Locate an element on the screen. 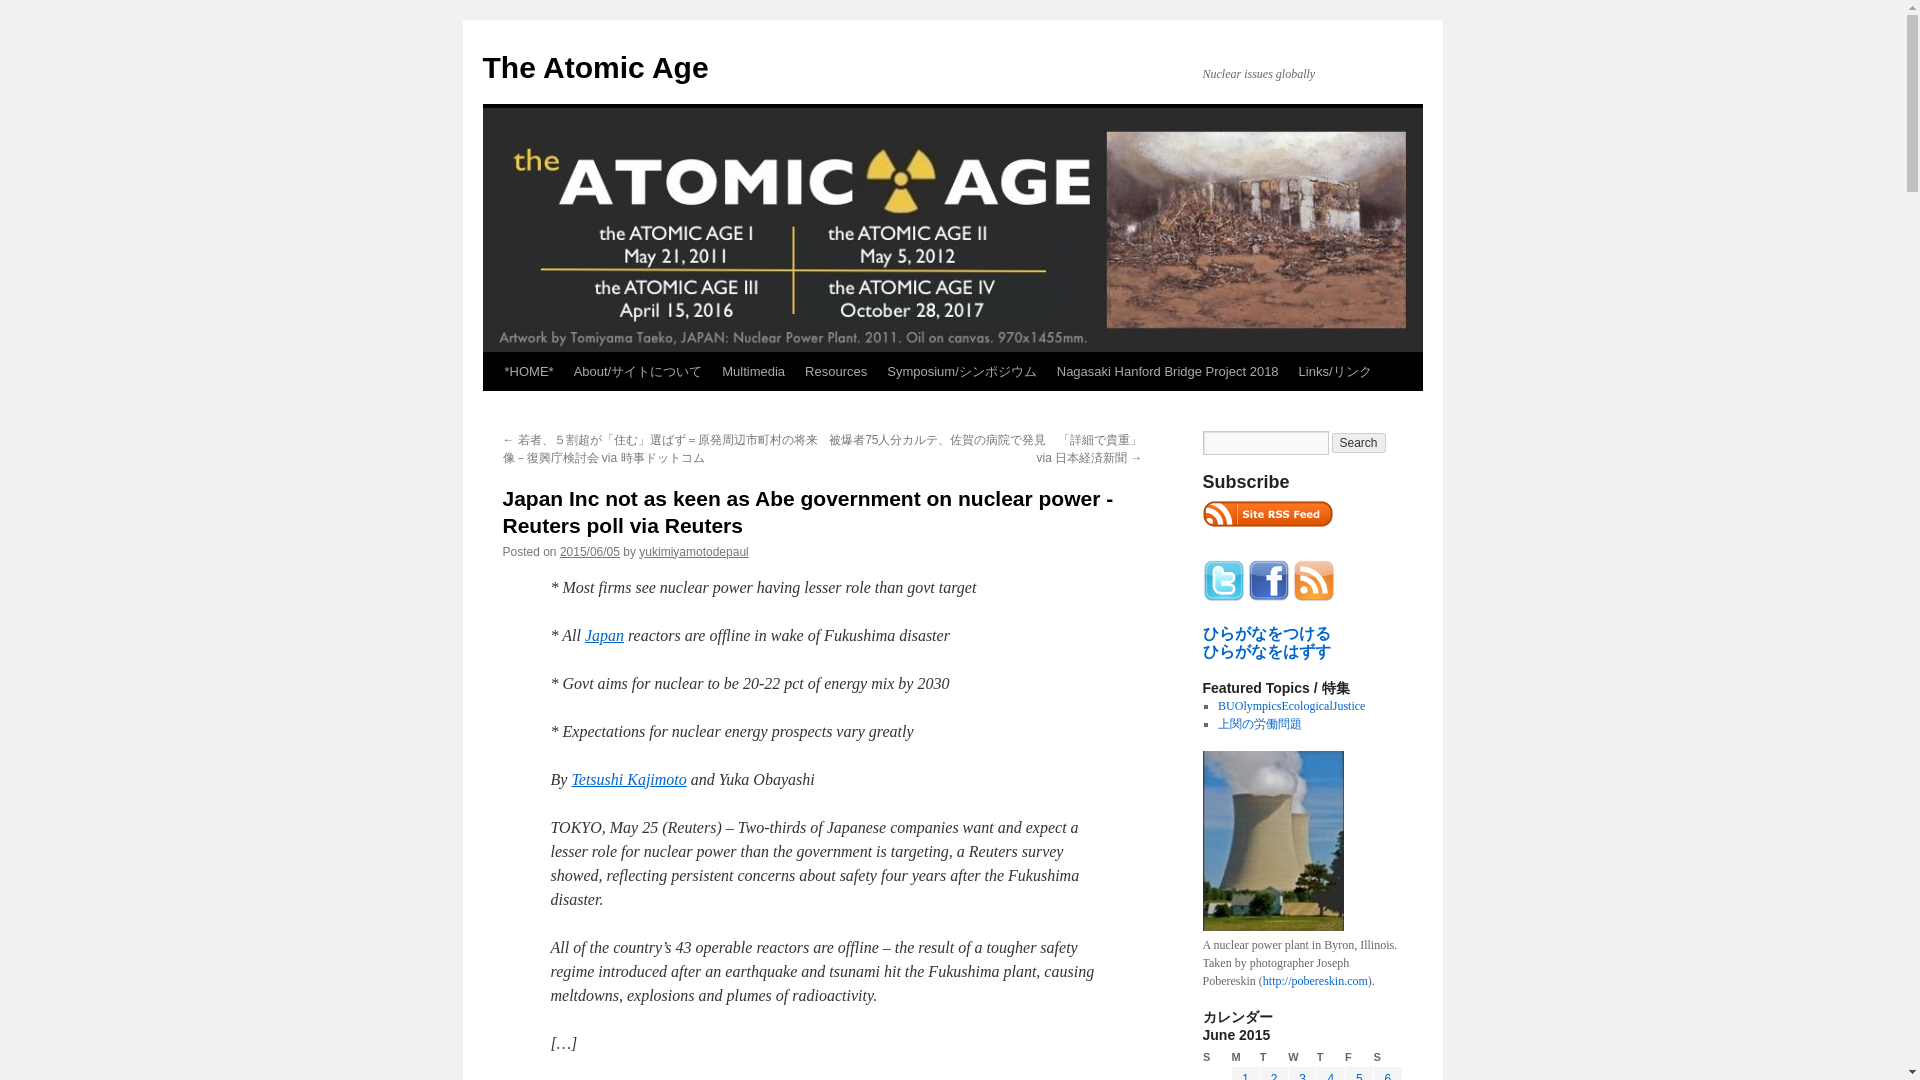  Nagasaki Hanford Bridge Project 2018 is located at coordinates (1167, 372).